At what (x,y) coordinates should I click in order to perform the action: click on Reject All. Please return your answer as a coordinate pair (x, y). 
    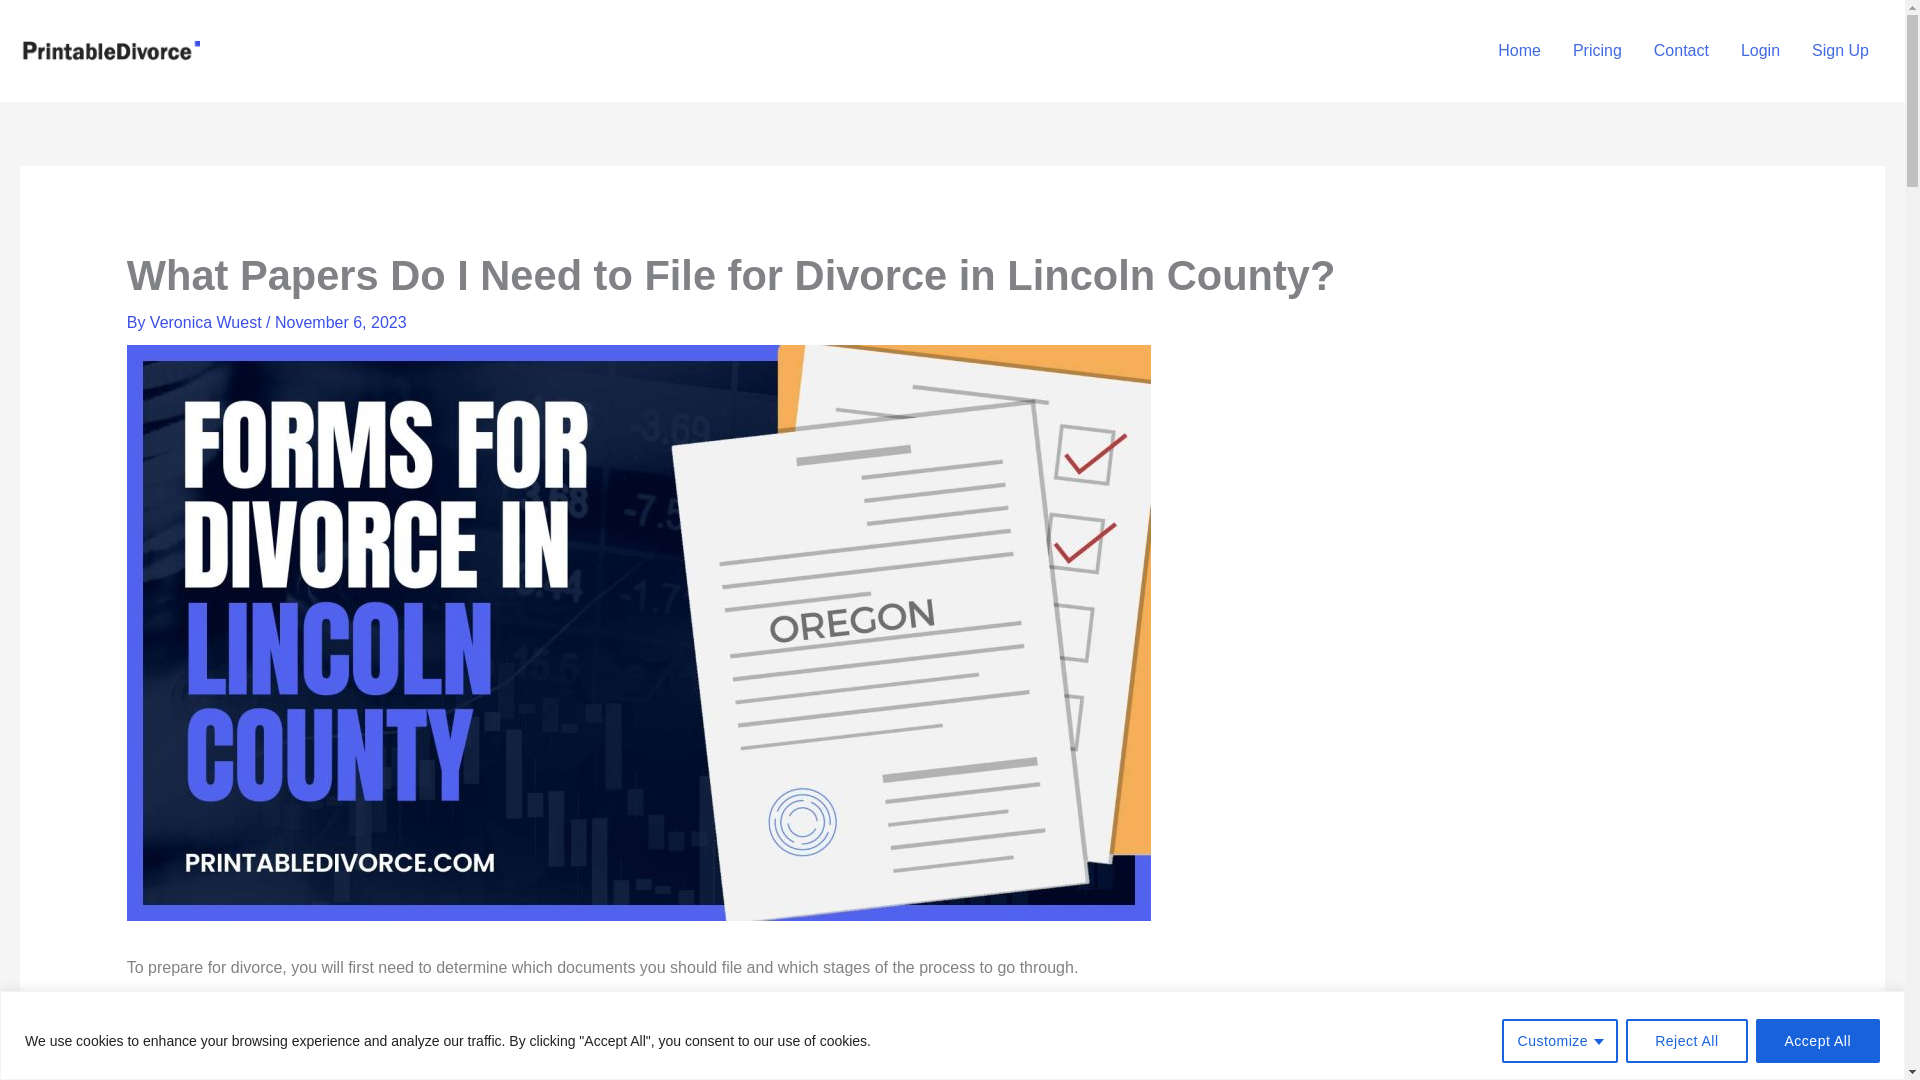
    Looking at the image, I should click on (1686, 1040).